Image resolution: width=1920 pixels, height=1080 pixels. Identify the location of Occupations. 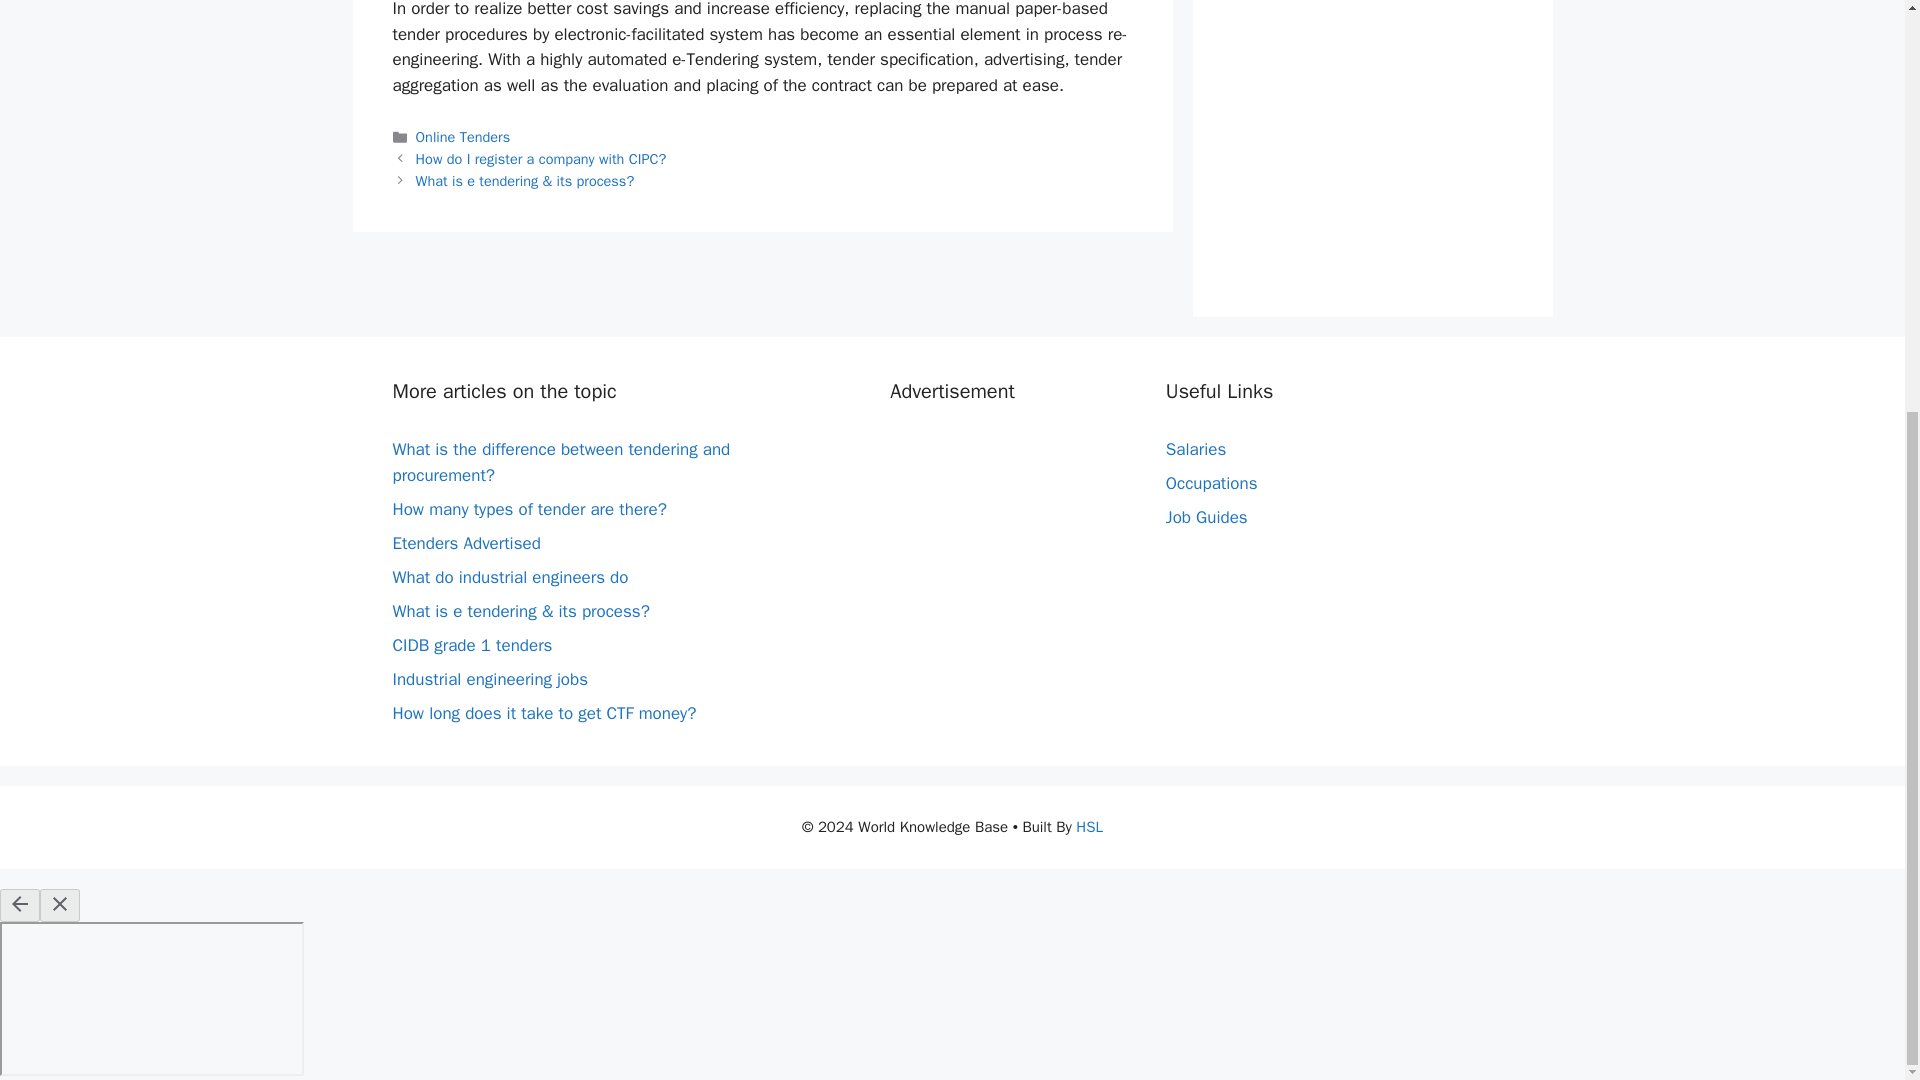
(1211, 483).